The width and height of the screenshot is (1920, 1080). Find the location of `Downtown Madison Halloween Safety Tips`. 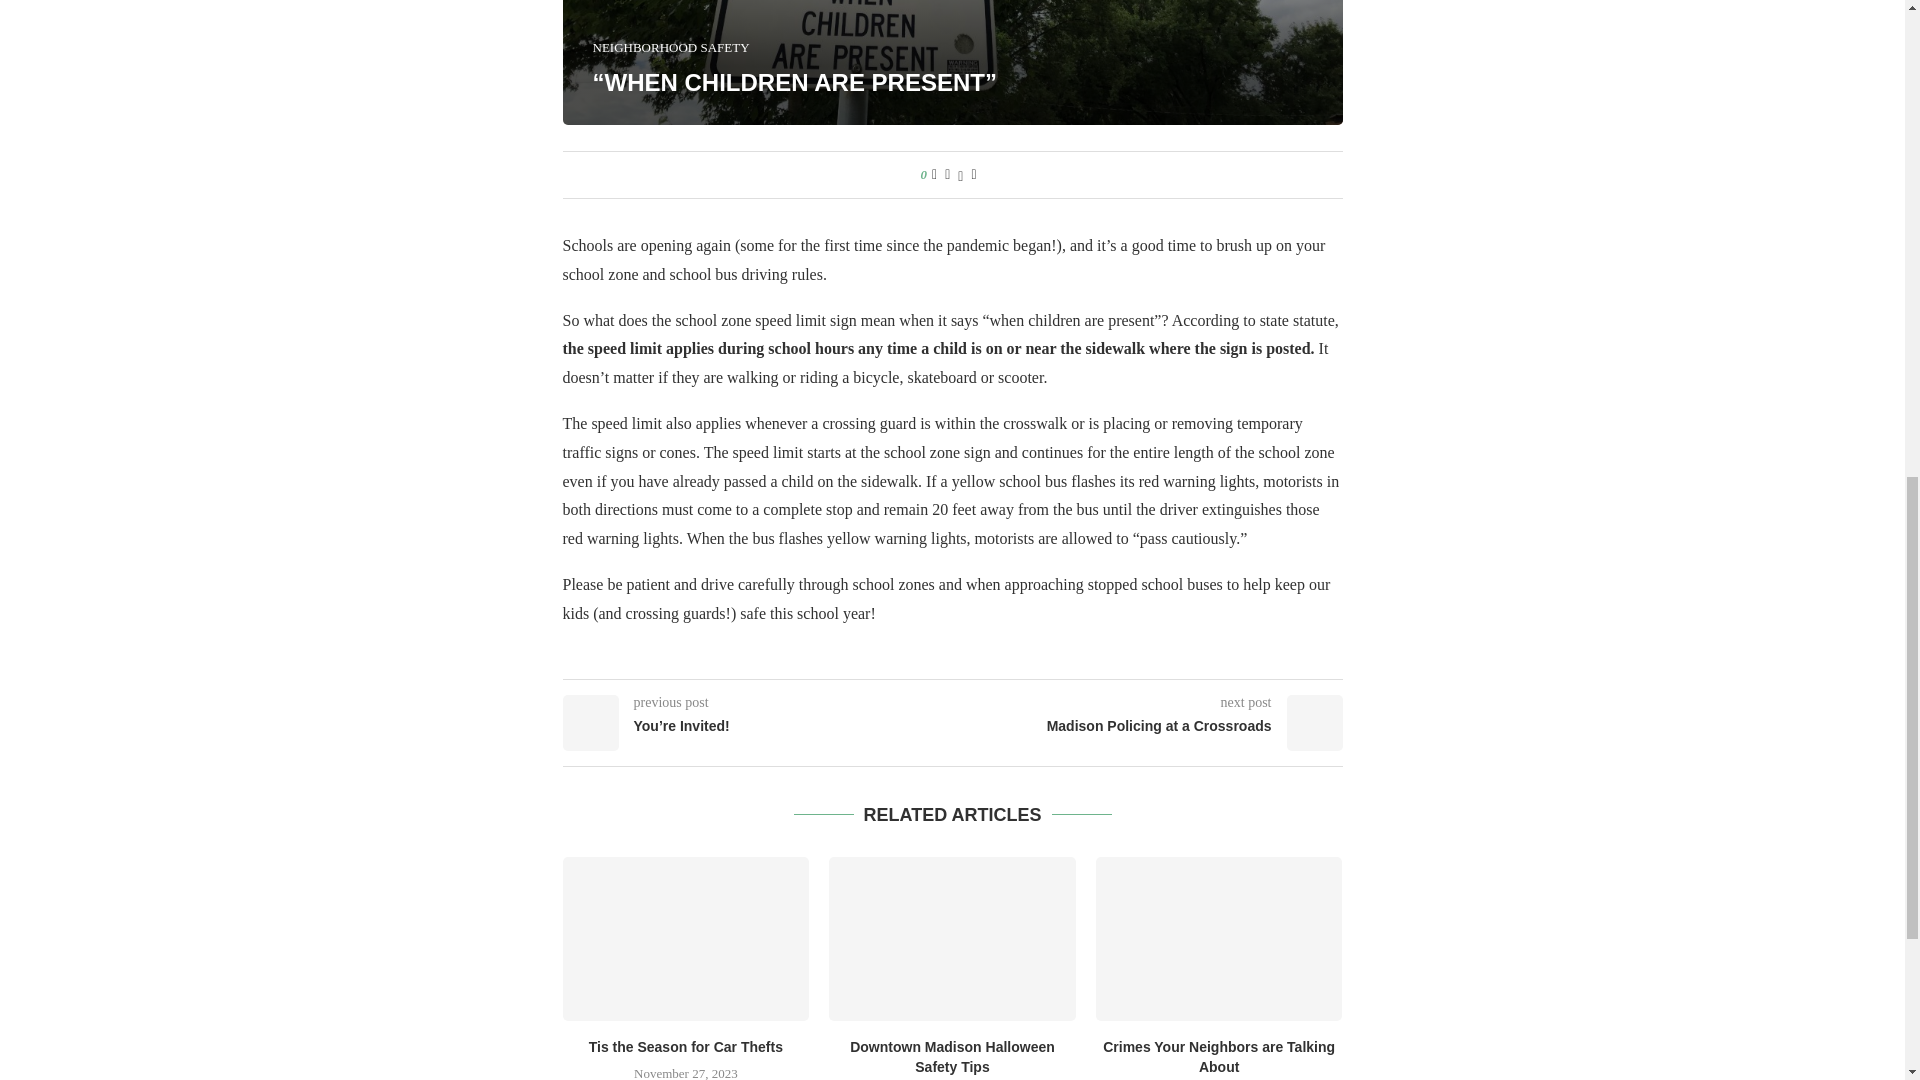

Downtown Madison Halloween Safety Tips is located at coordinates (952, 938).